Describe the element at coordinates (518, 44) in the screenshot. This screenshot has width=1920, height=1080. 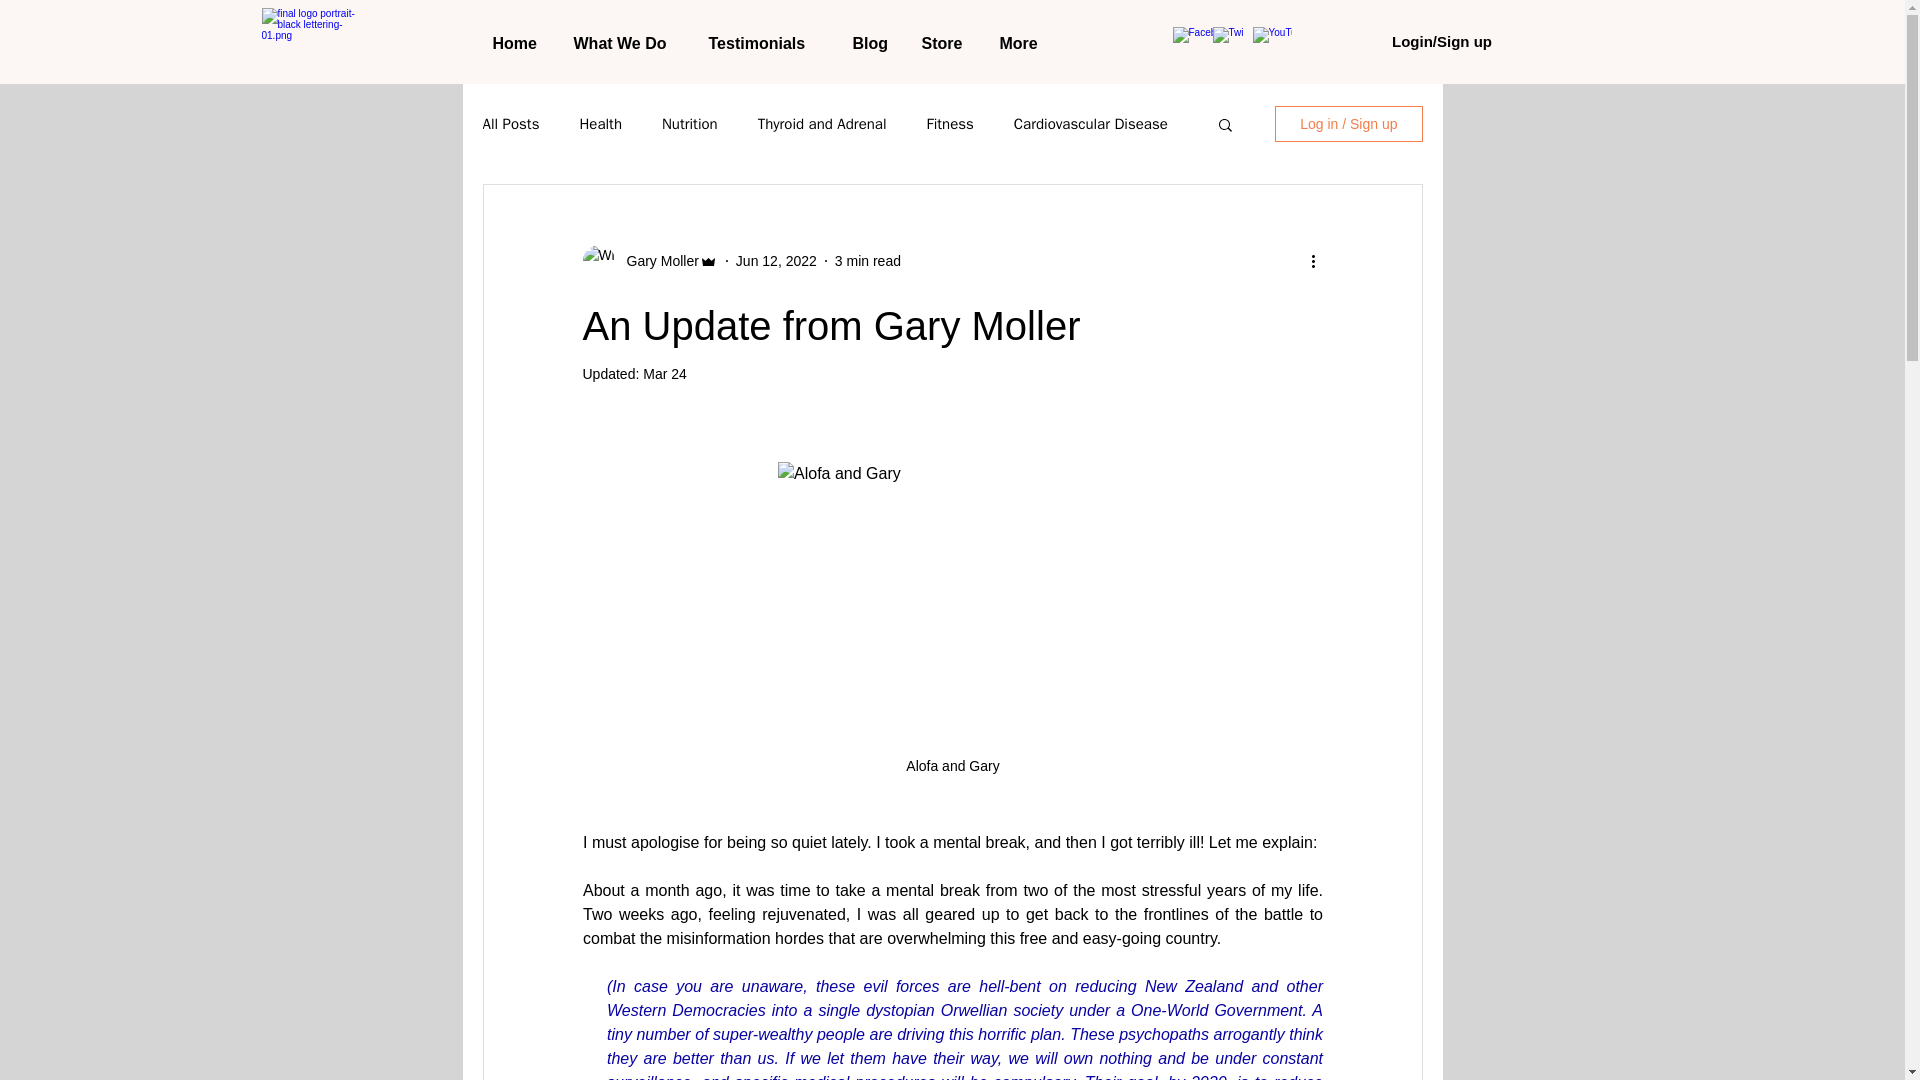
I see `Home` at that location.